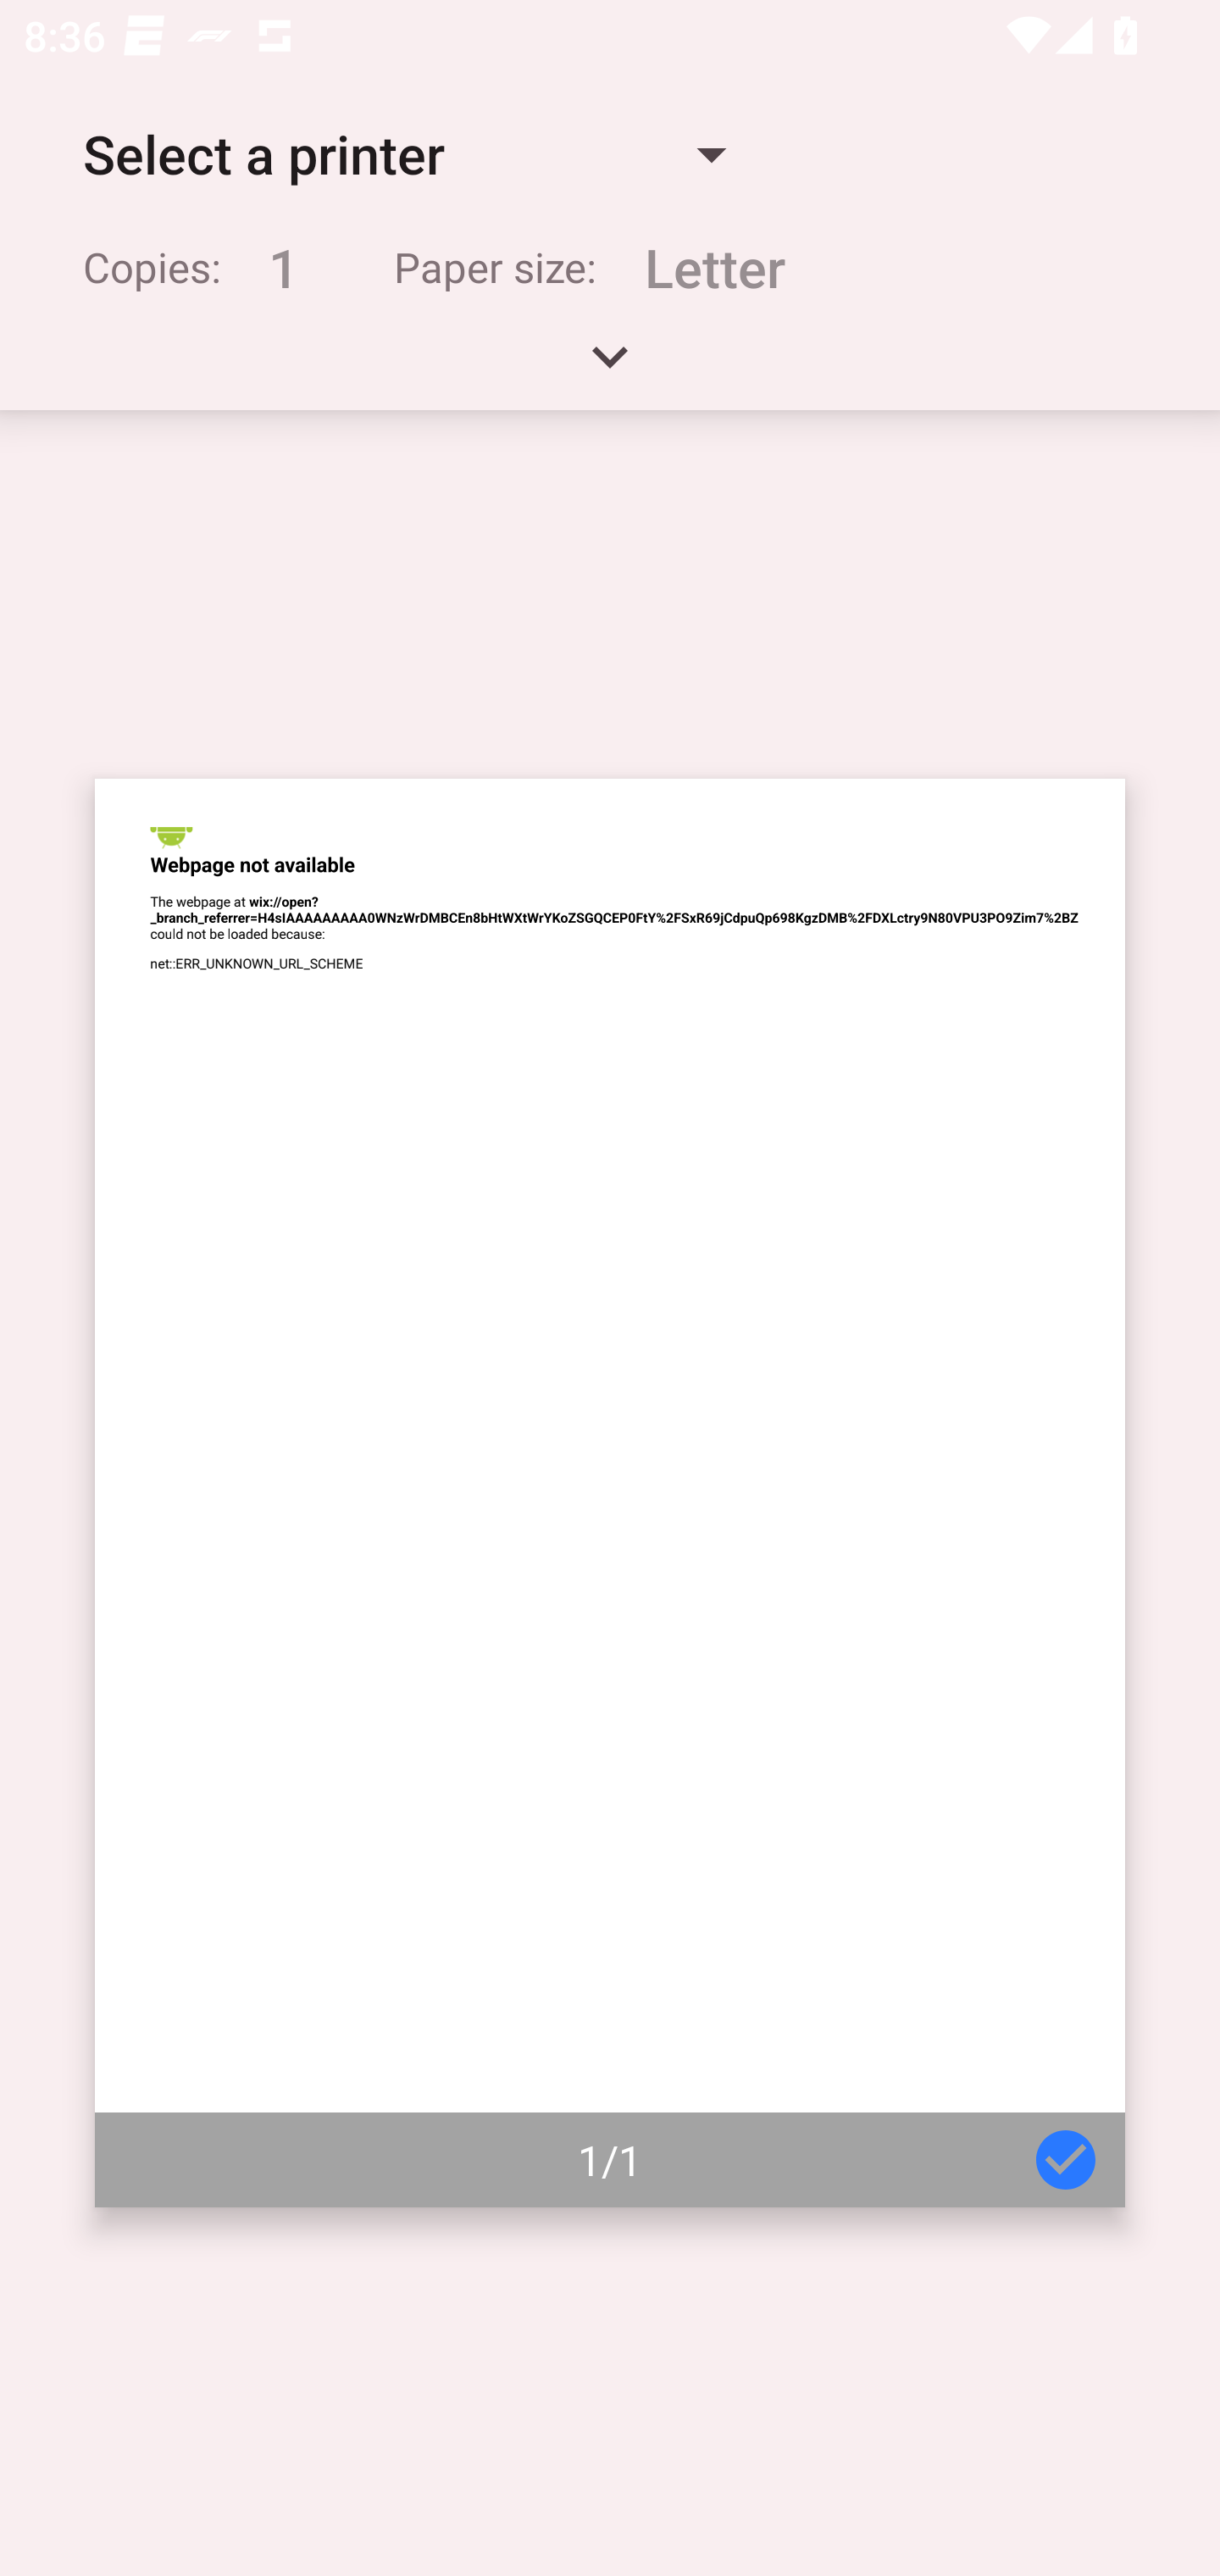  What do you see at coordinates (610, 1493) in the screenshot?
I see `Page 1 of 1 1/1` at bounding box center [610, 1493].